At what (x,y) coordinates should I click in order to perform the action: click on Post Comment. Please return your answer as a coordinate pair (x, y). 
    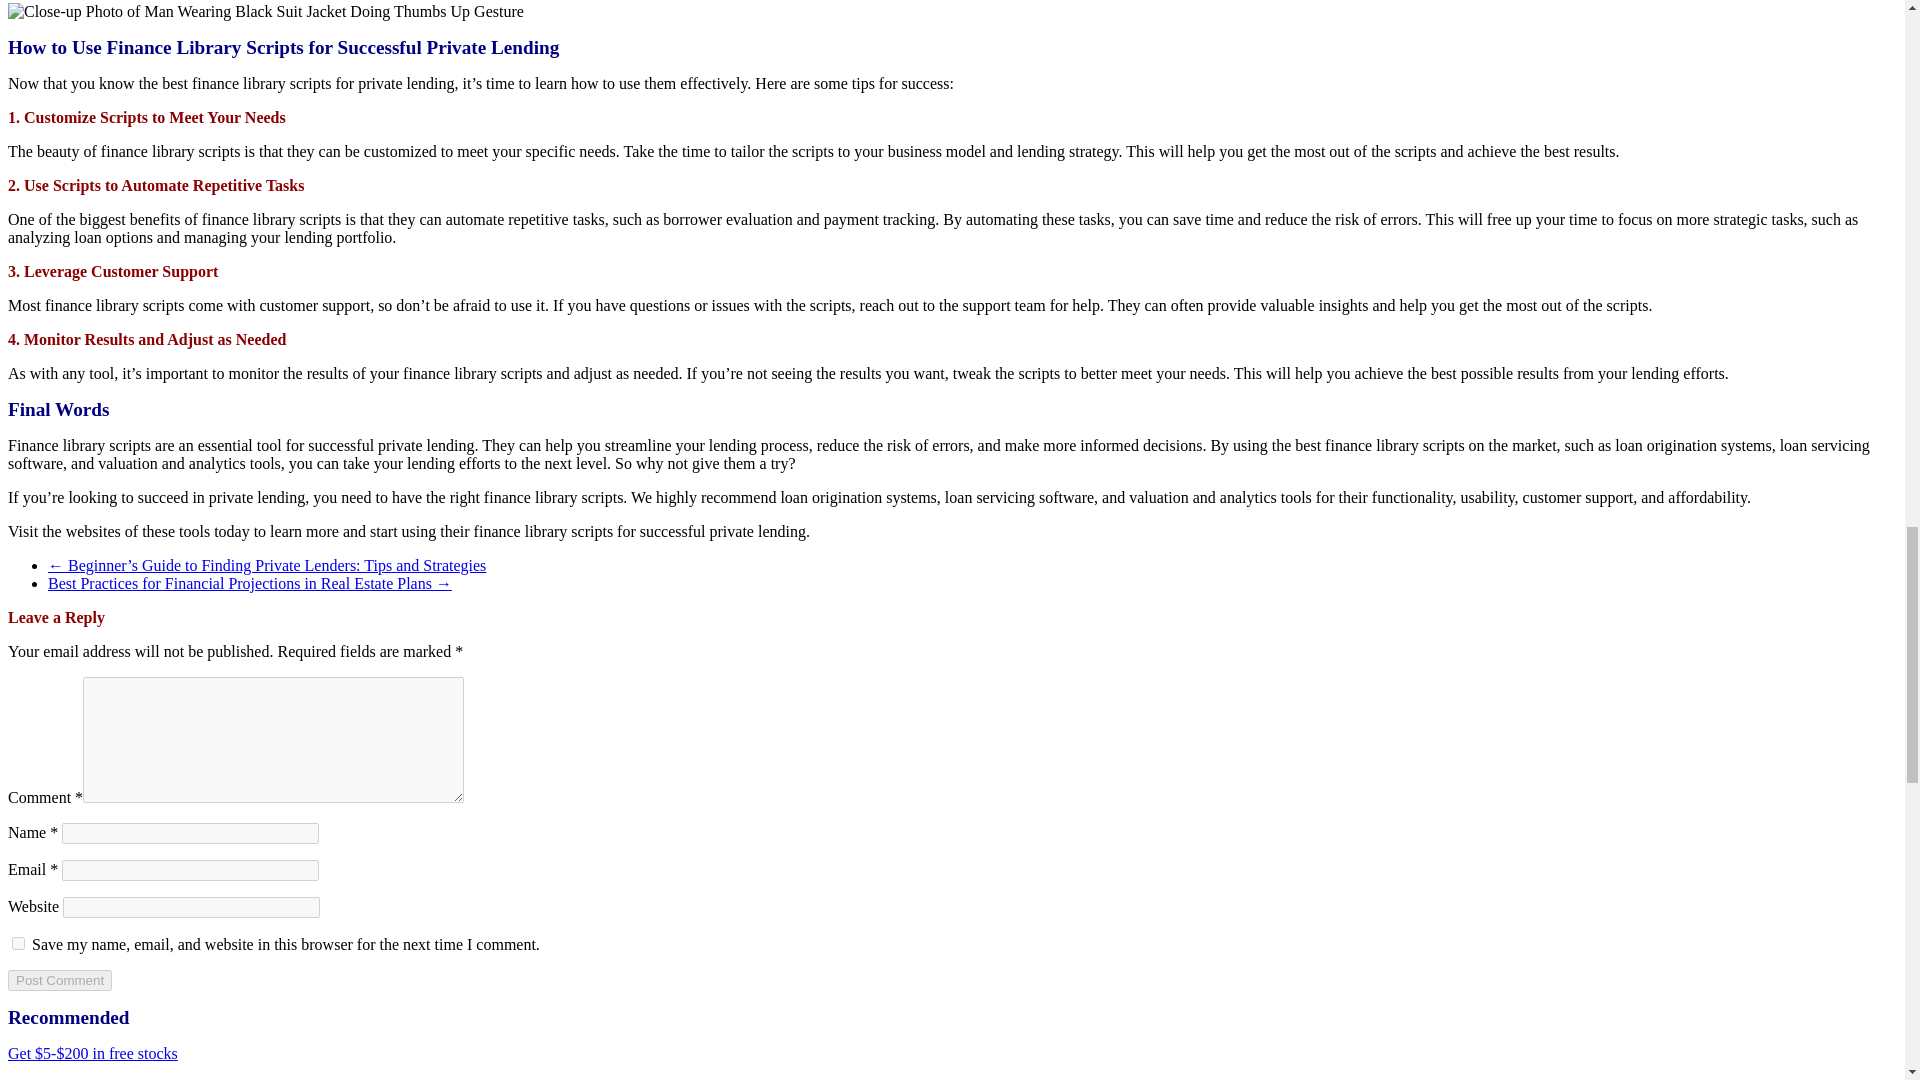
    Looking at the image, I should click on (59, 980).